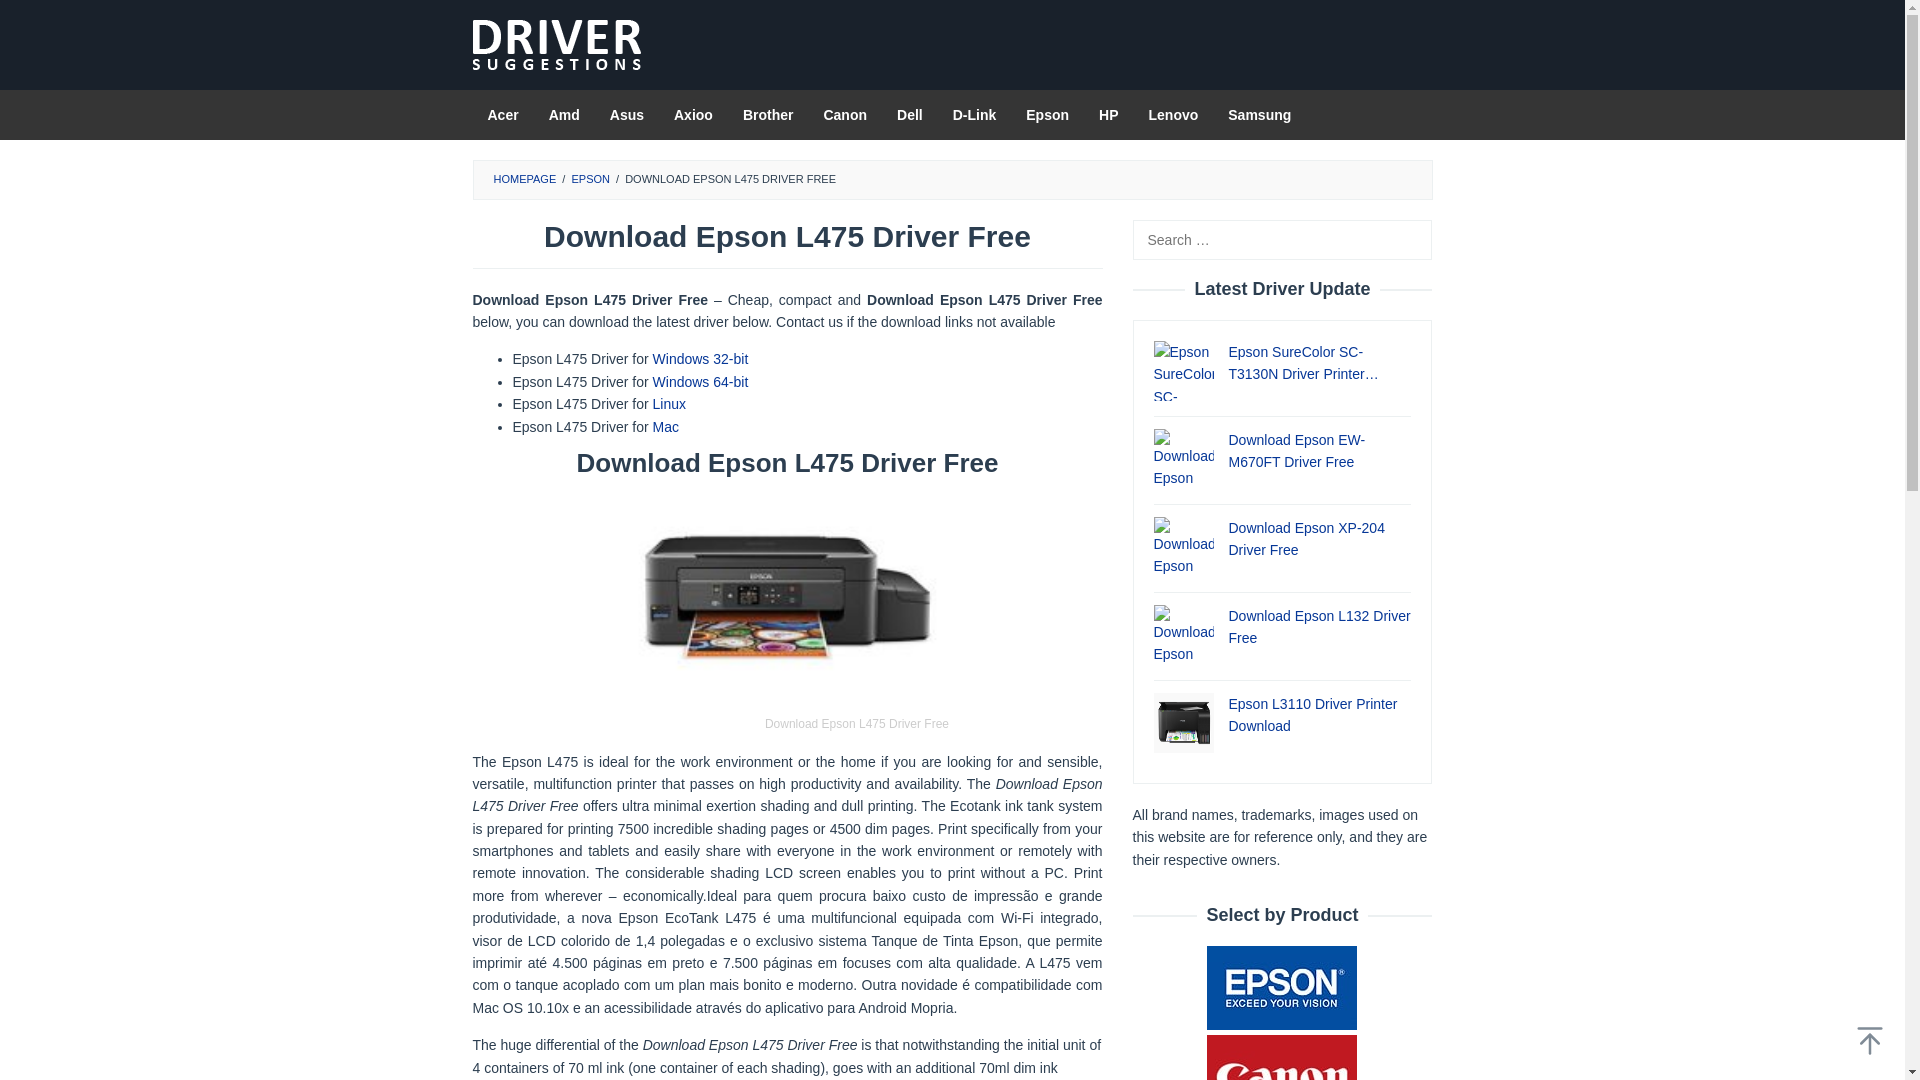  Describe the element at coordinates (626, 114) in the screenshot. I see `Asus` at that location.